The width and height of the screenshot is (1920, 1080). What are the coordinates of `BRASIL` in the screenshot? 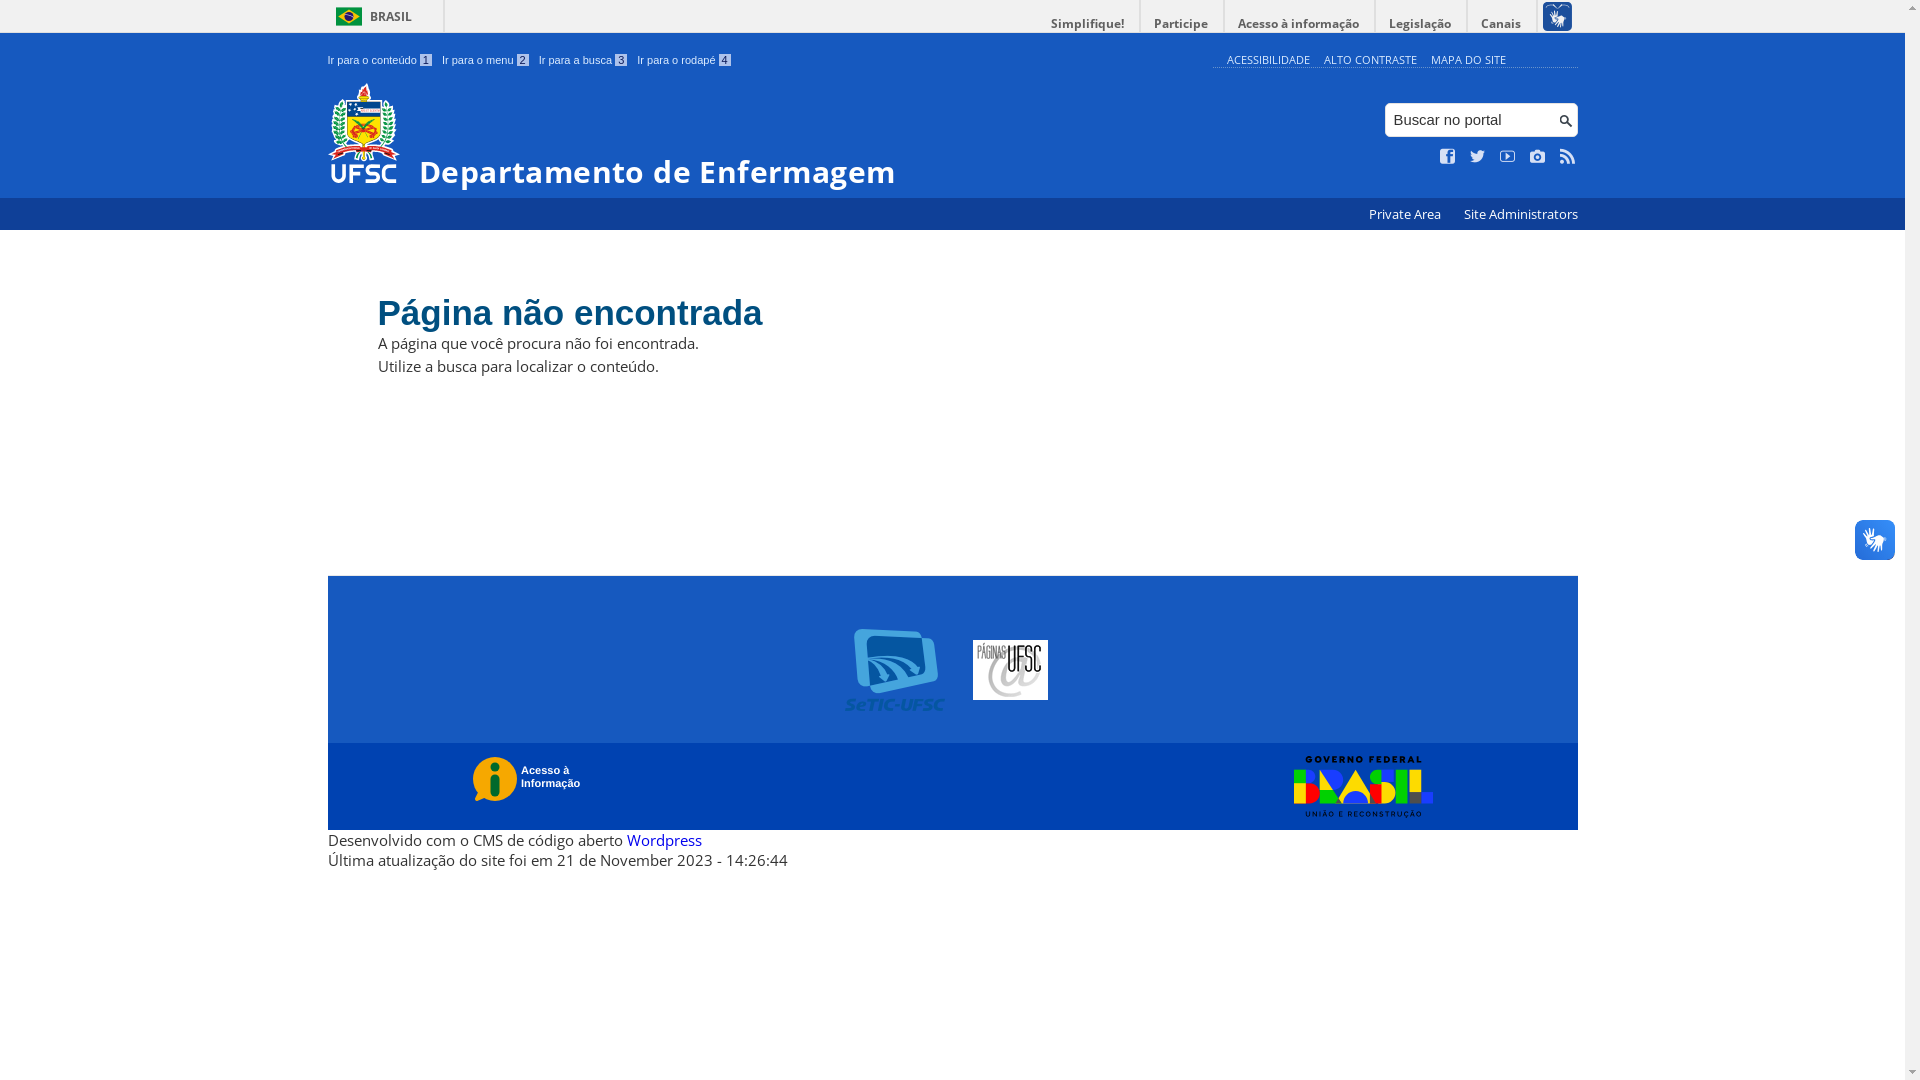 It's located at (370, 16).